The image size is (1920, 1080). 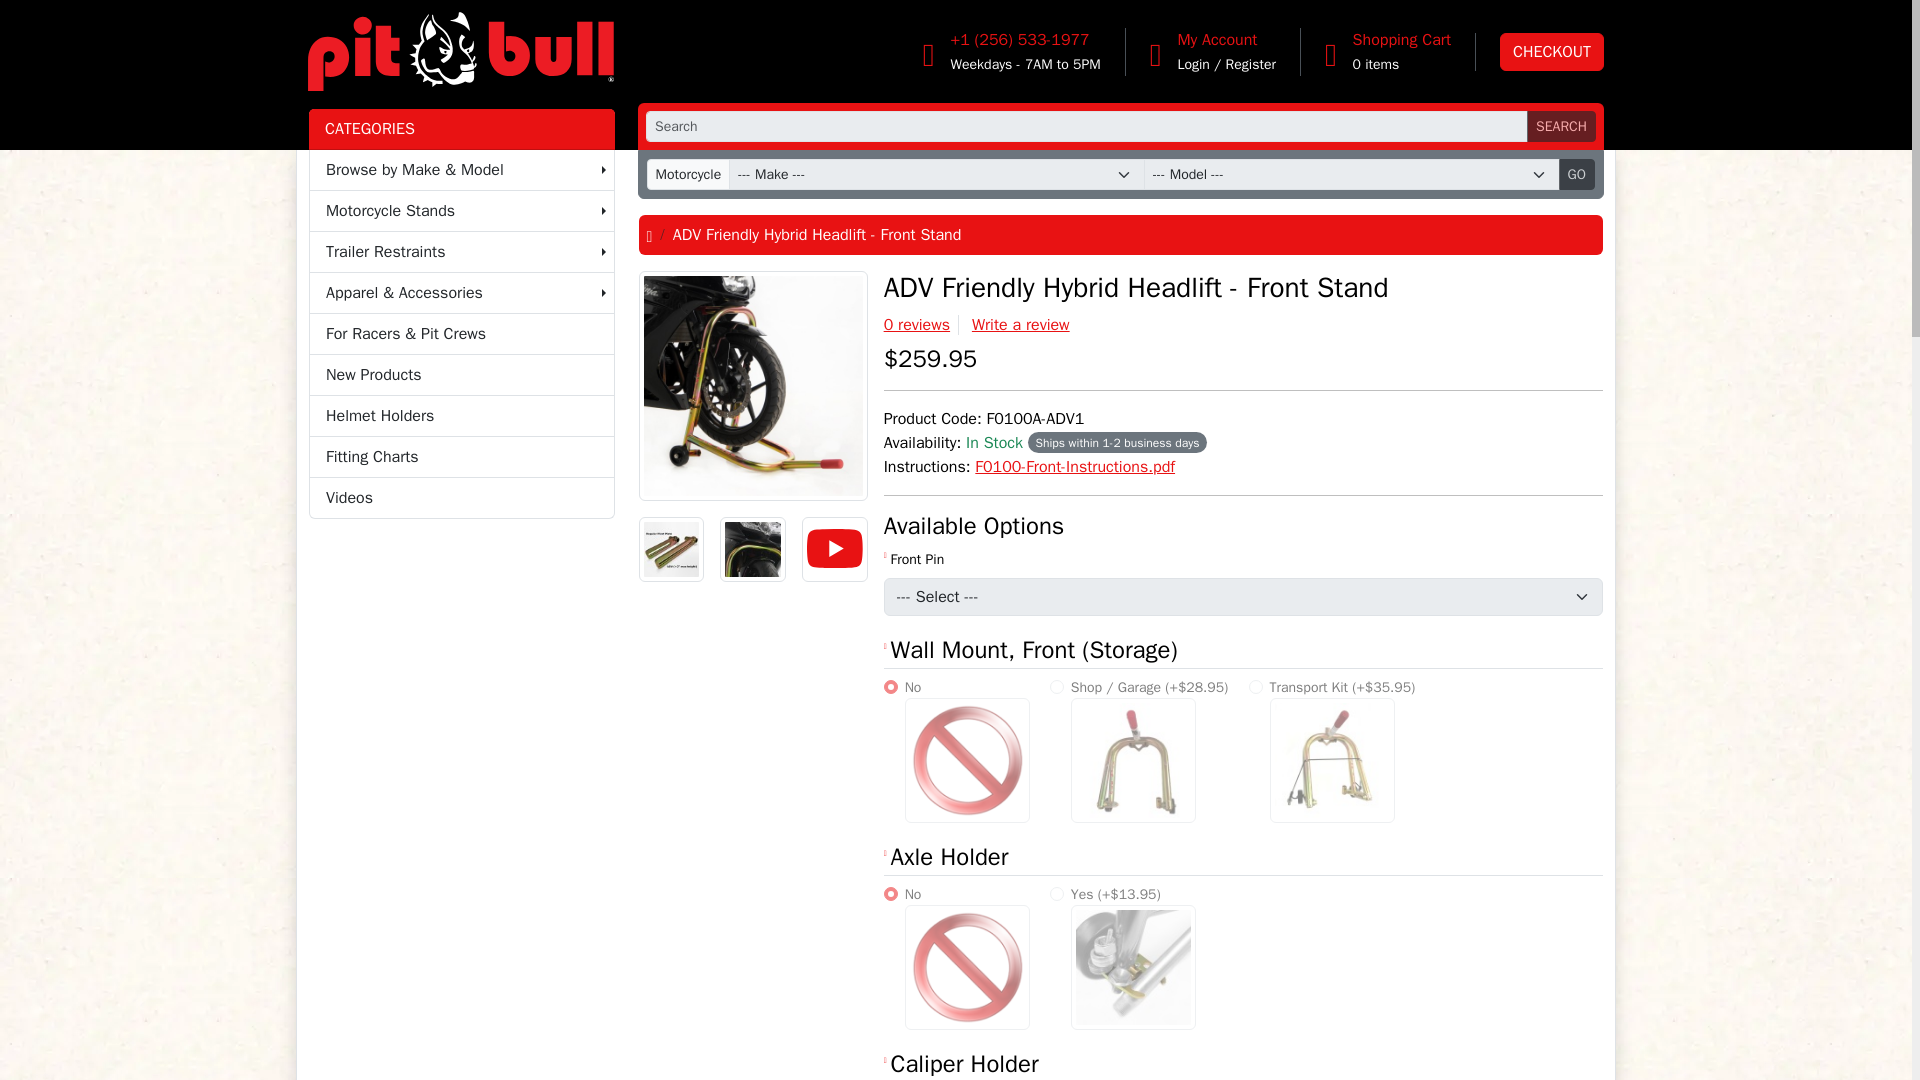 What do you see at coordinates (1551, 52) in the screenshot?
I see `CHECKOUT` at bounding box center [1551, 52].